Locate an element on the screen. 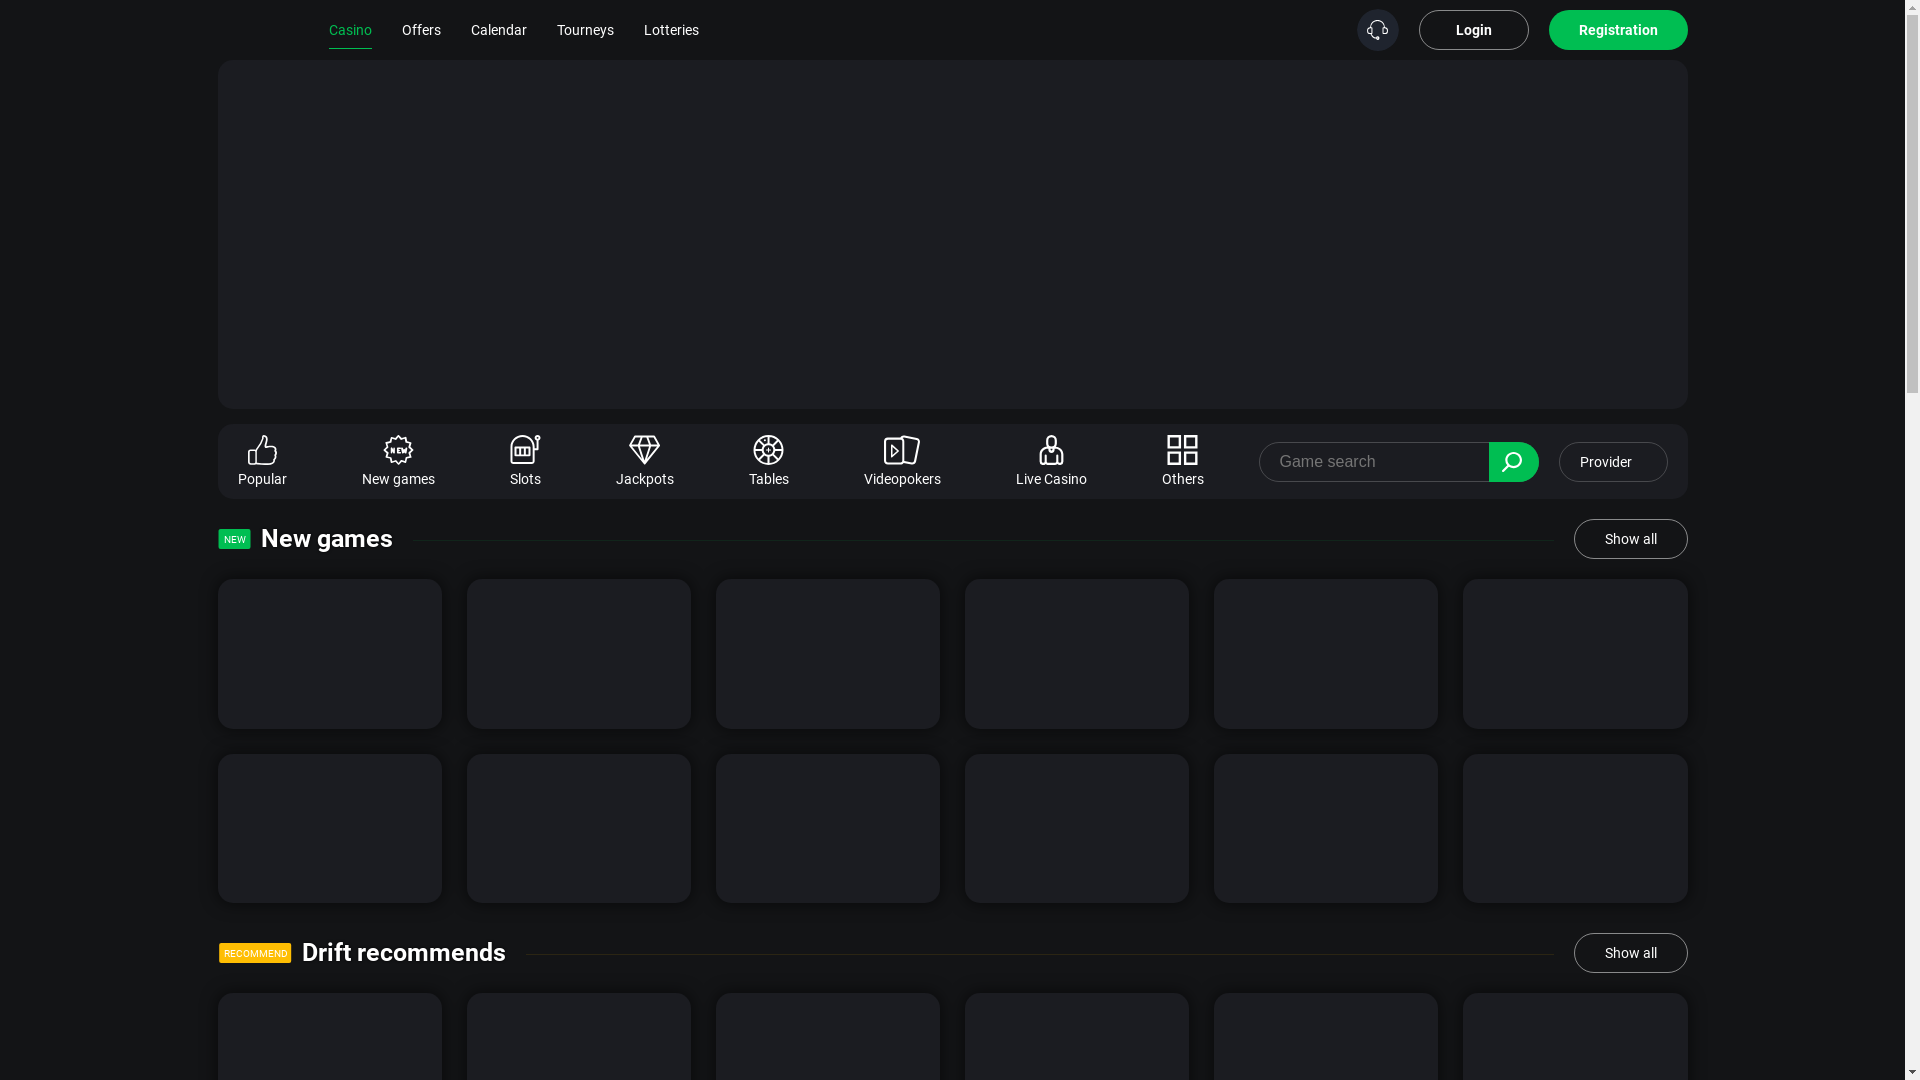 This screenshot has width=1920, height=1080. Lotteries is located at coordinates (672, 30).